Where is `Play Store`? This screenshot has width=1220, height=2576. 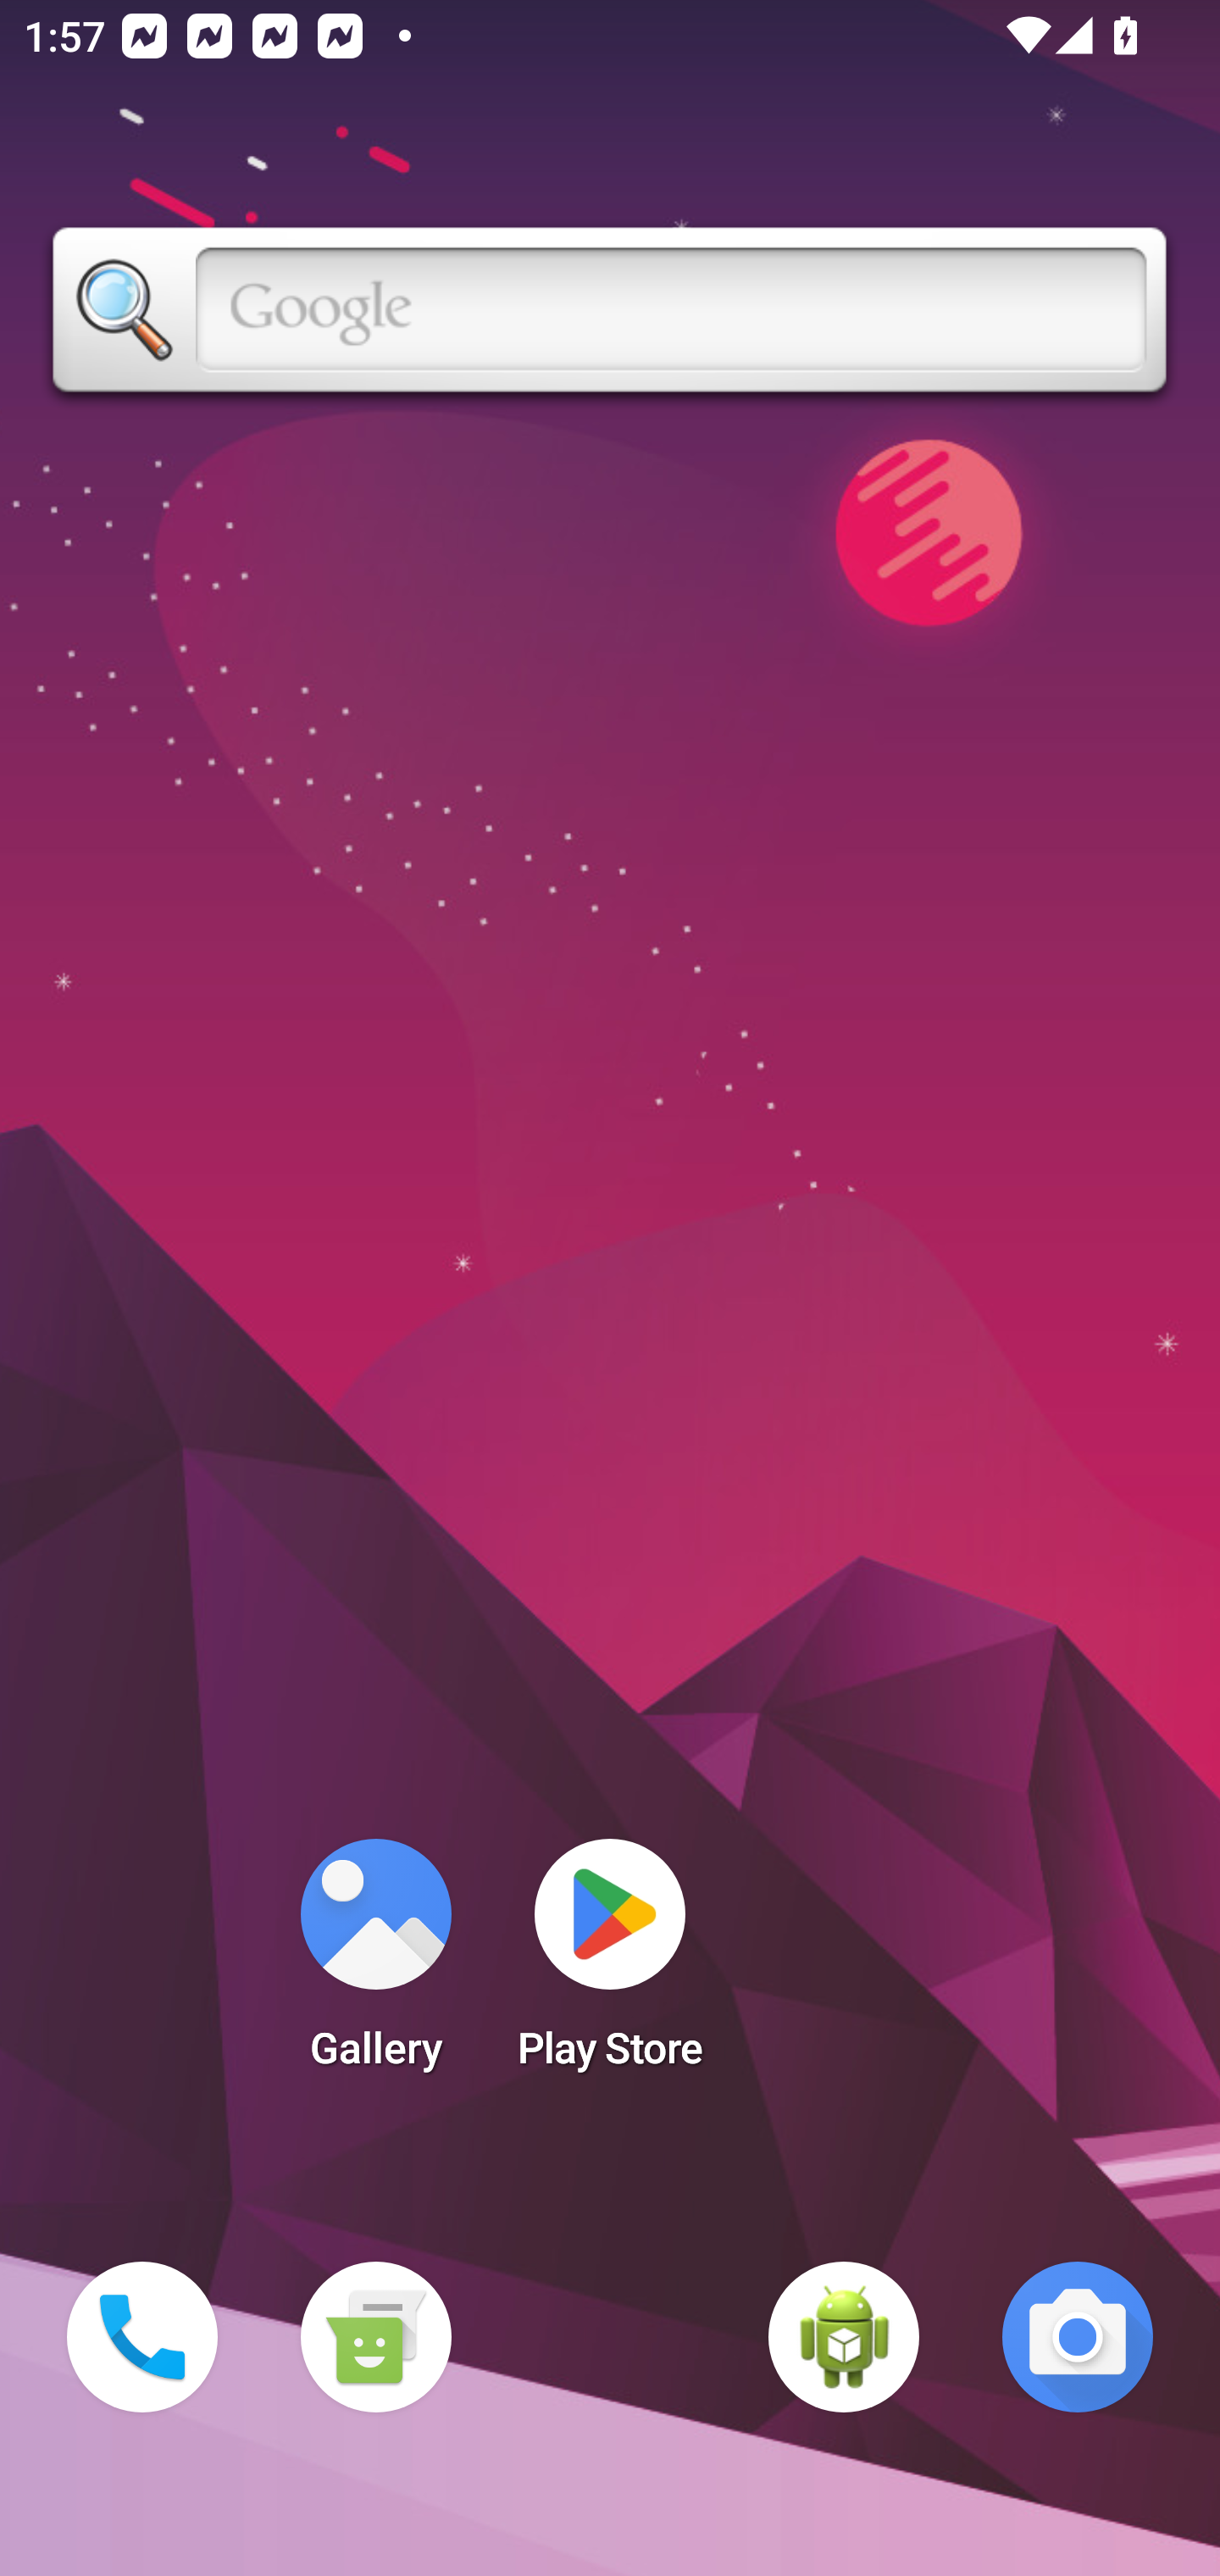
Play Store is located at coordinates (610, 1964).